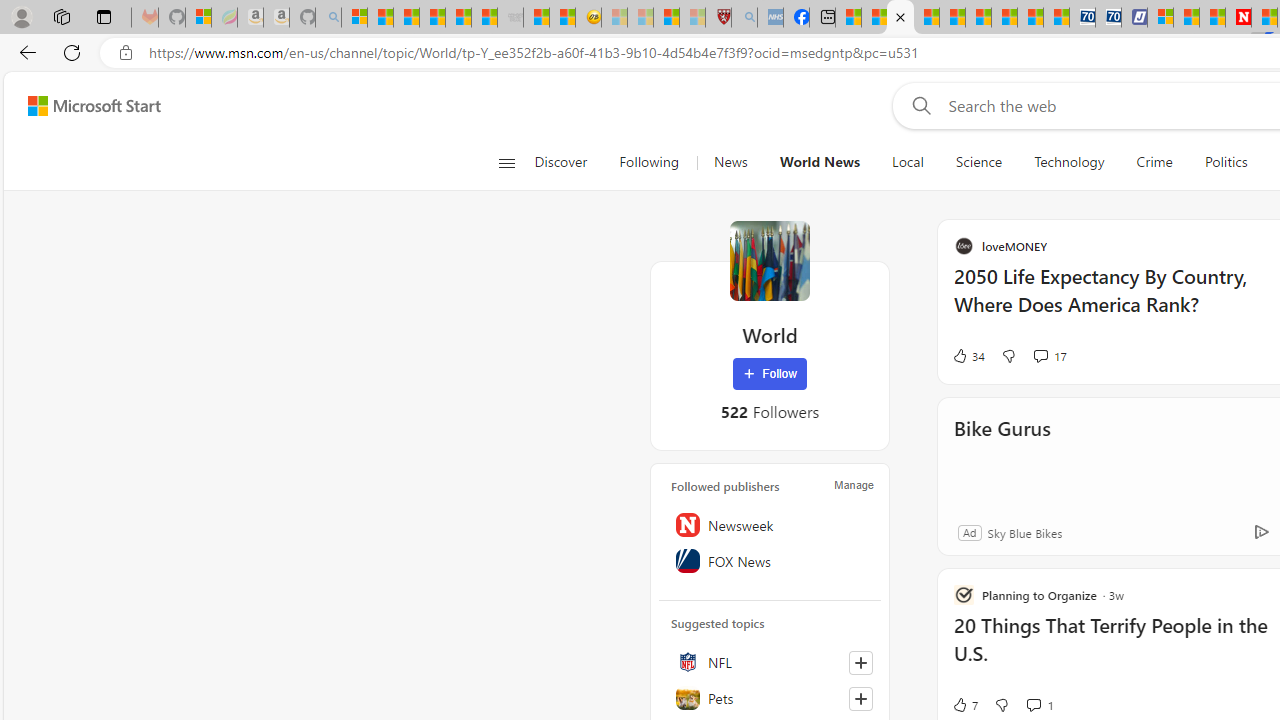  Describe the element at coordinates (1002, 456) in the screenshot. I see `Bike Gurus` at that location.